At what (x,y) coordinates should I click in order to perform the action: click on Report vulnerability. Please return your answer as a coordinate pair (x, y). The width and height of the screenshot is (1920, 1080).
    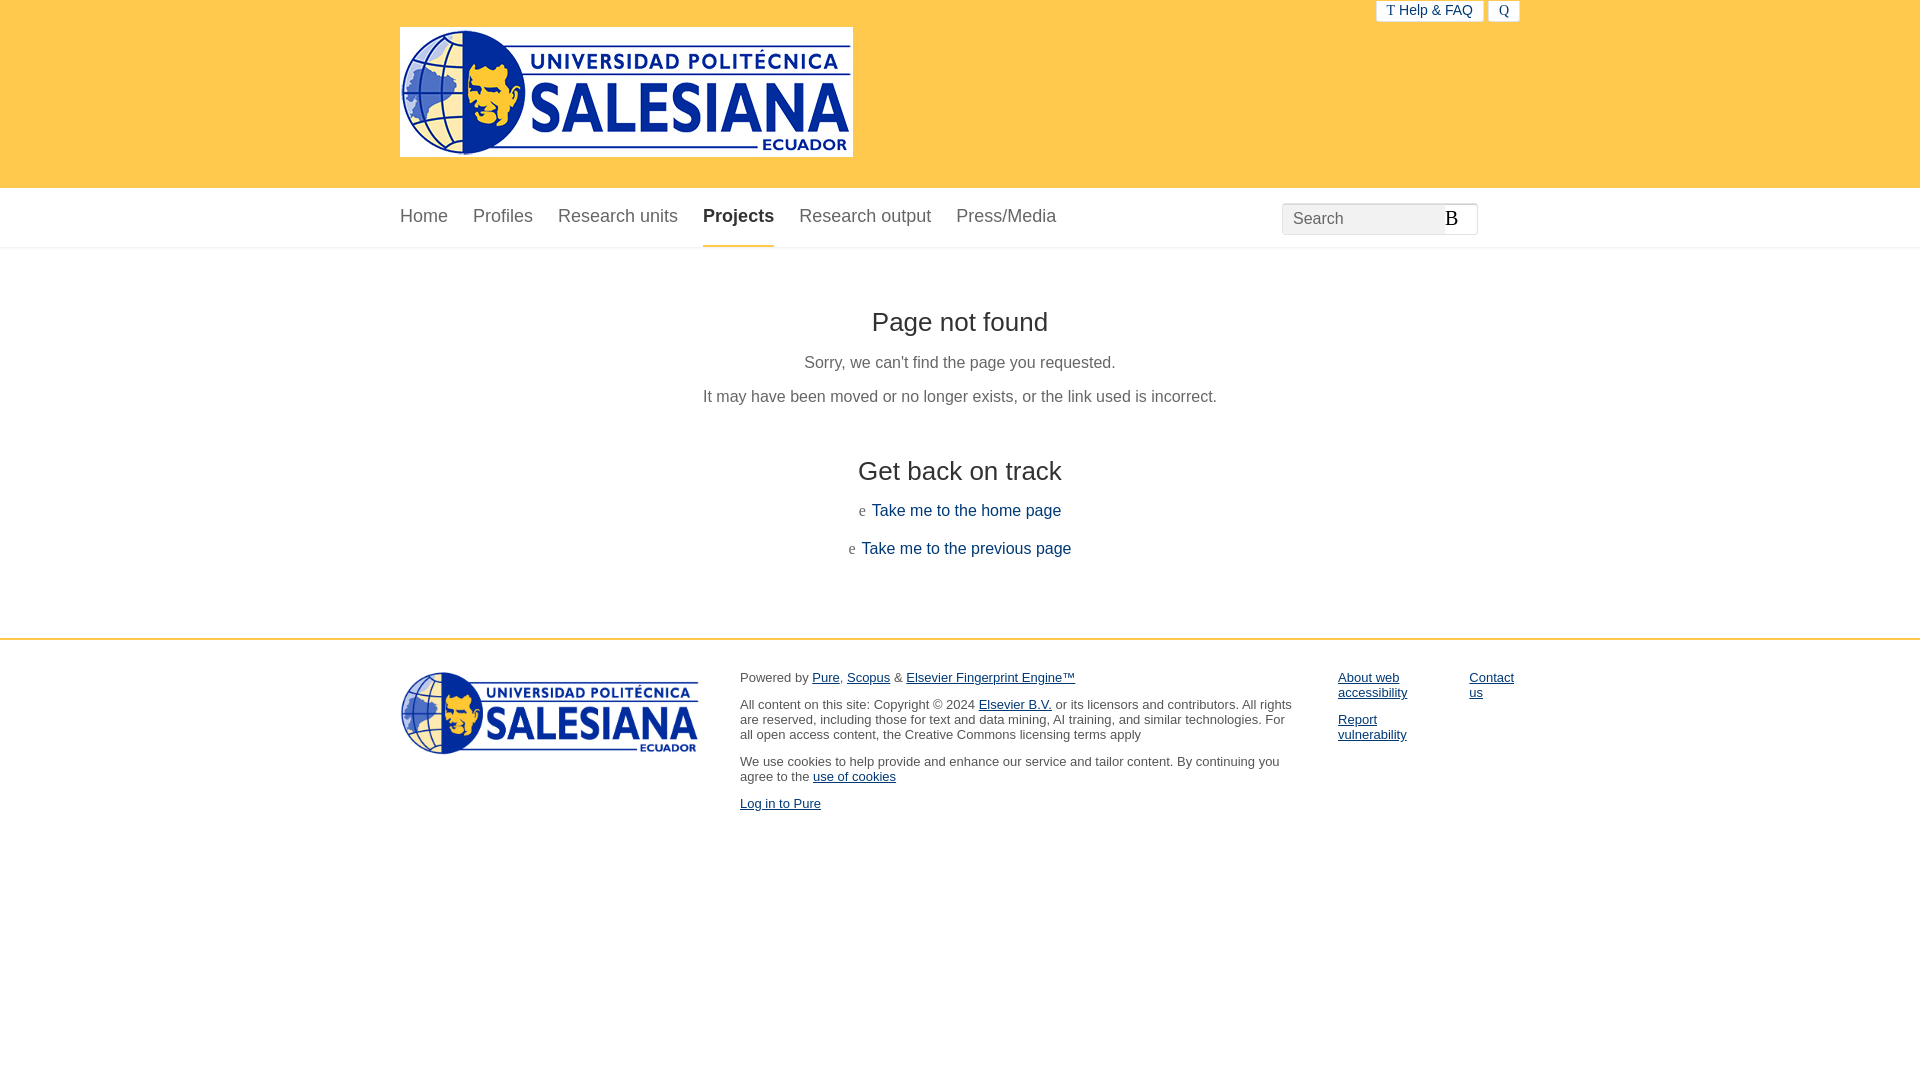
    Looking at the image, I should click on (1372, 726).